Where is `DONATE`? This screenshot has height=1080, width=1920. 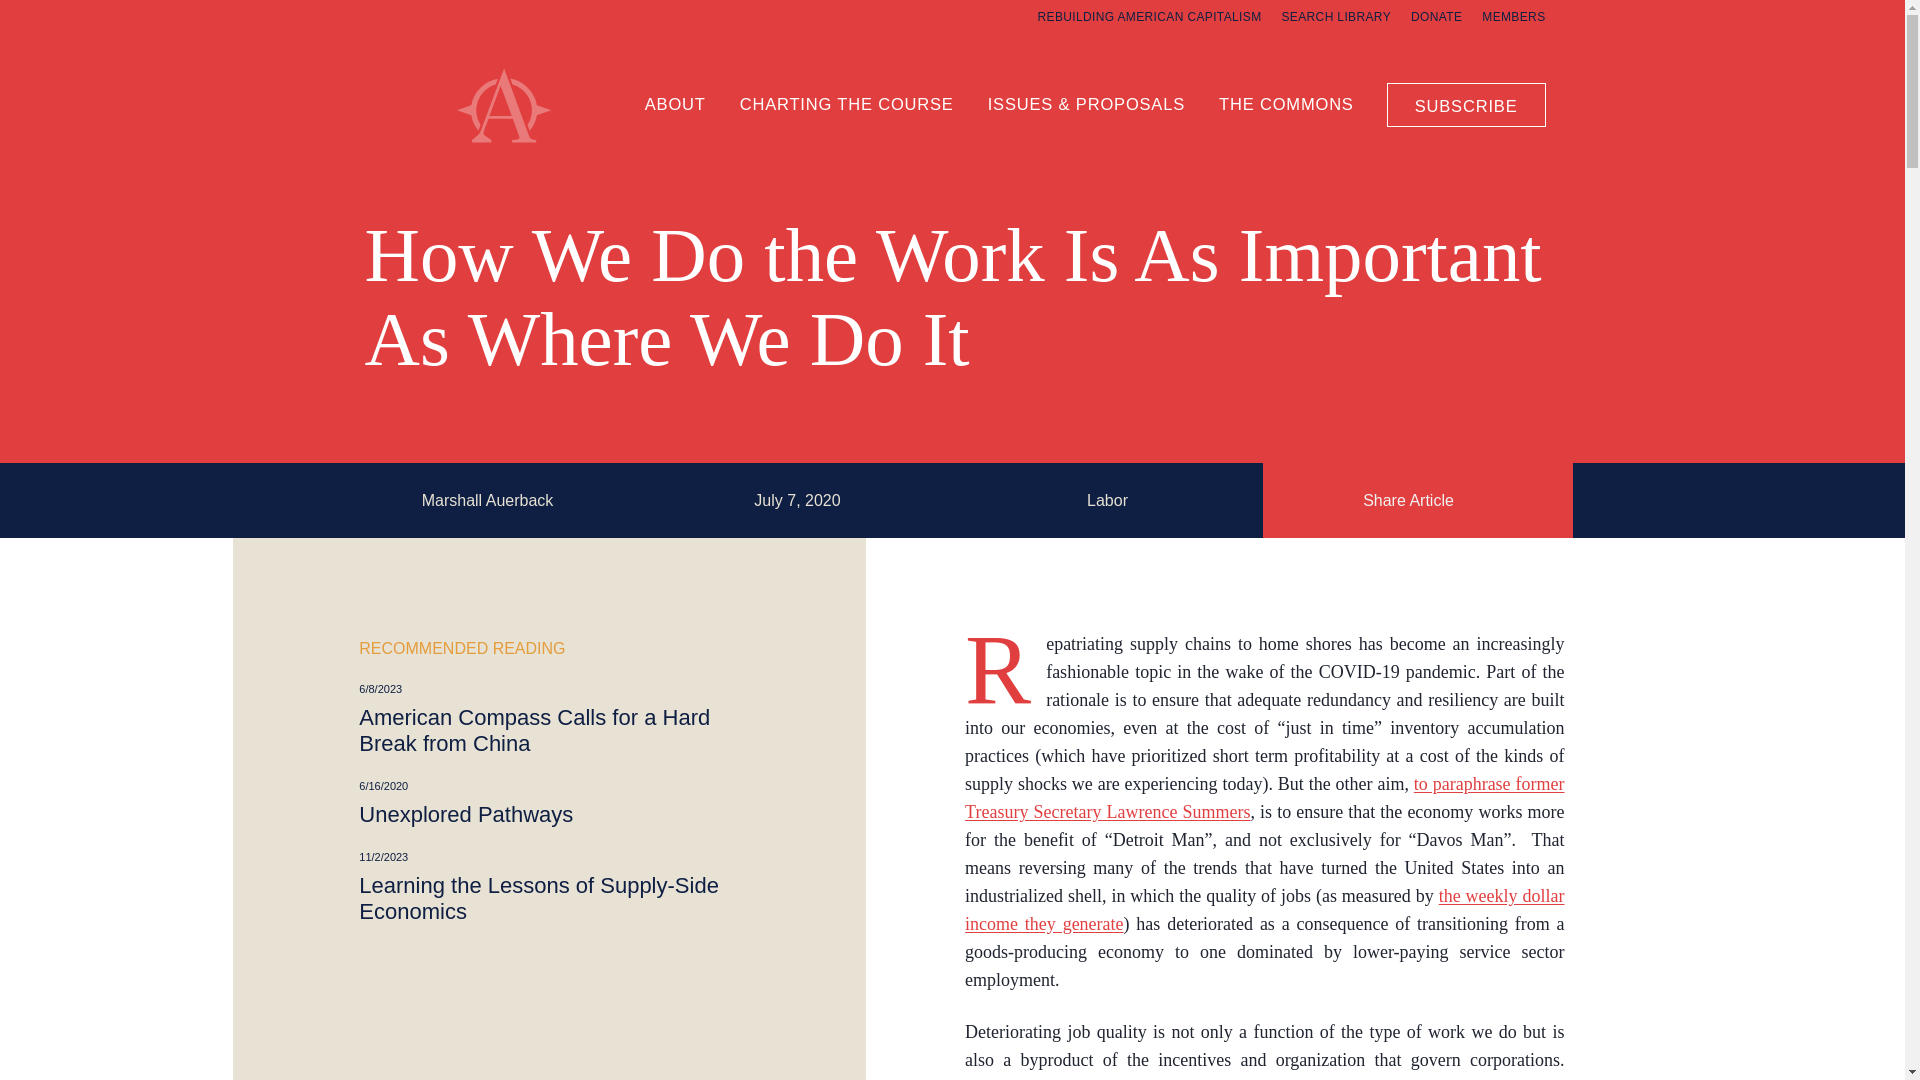
DONATE is located at coordinates (1436, 16).